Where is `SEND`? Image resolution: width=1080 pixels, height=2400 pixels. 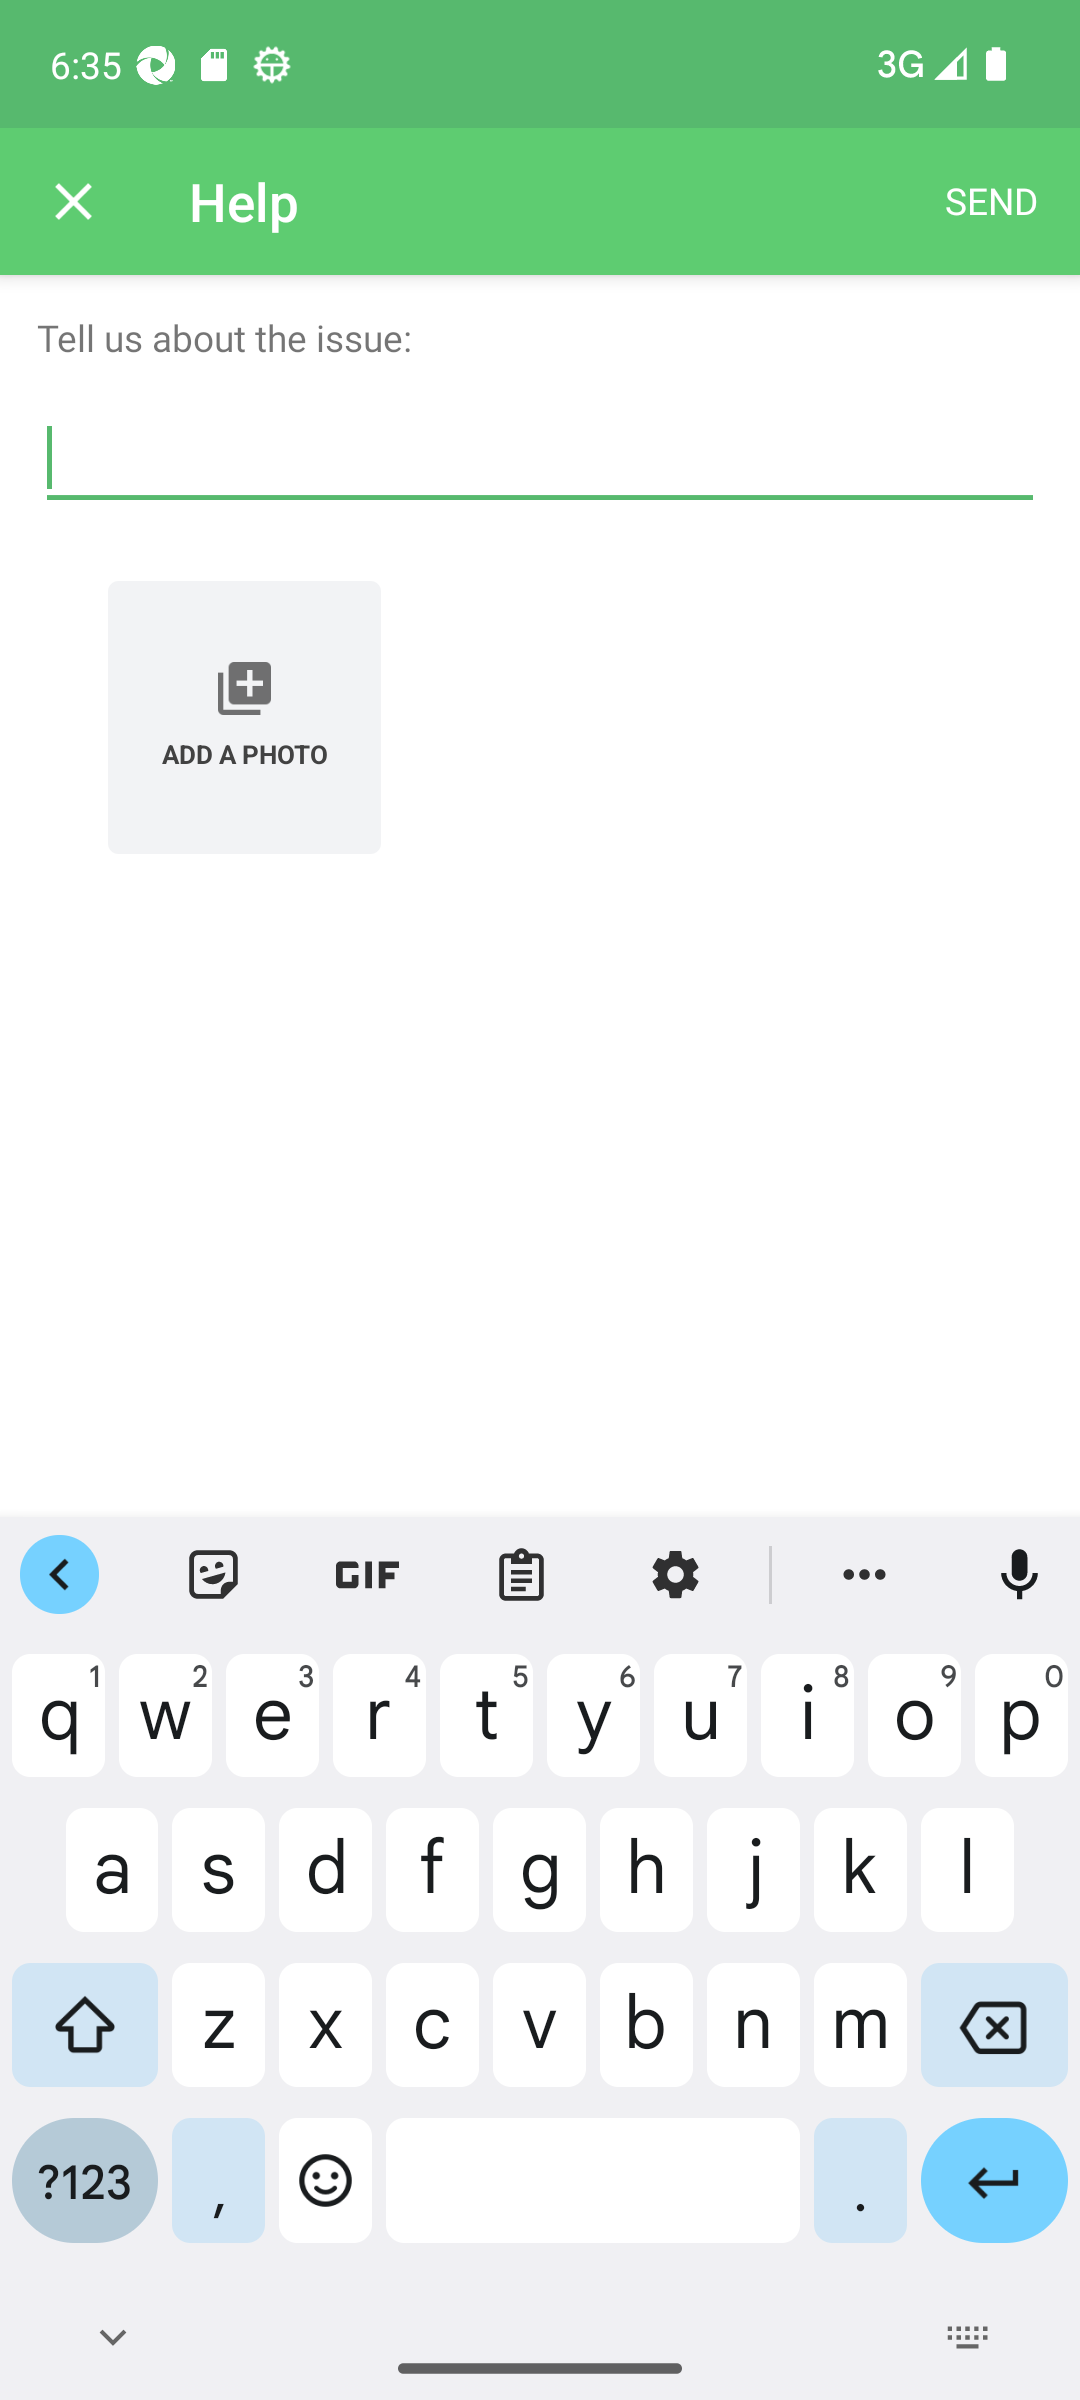
SEND is located at coordinates (991, 202).